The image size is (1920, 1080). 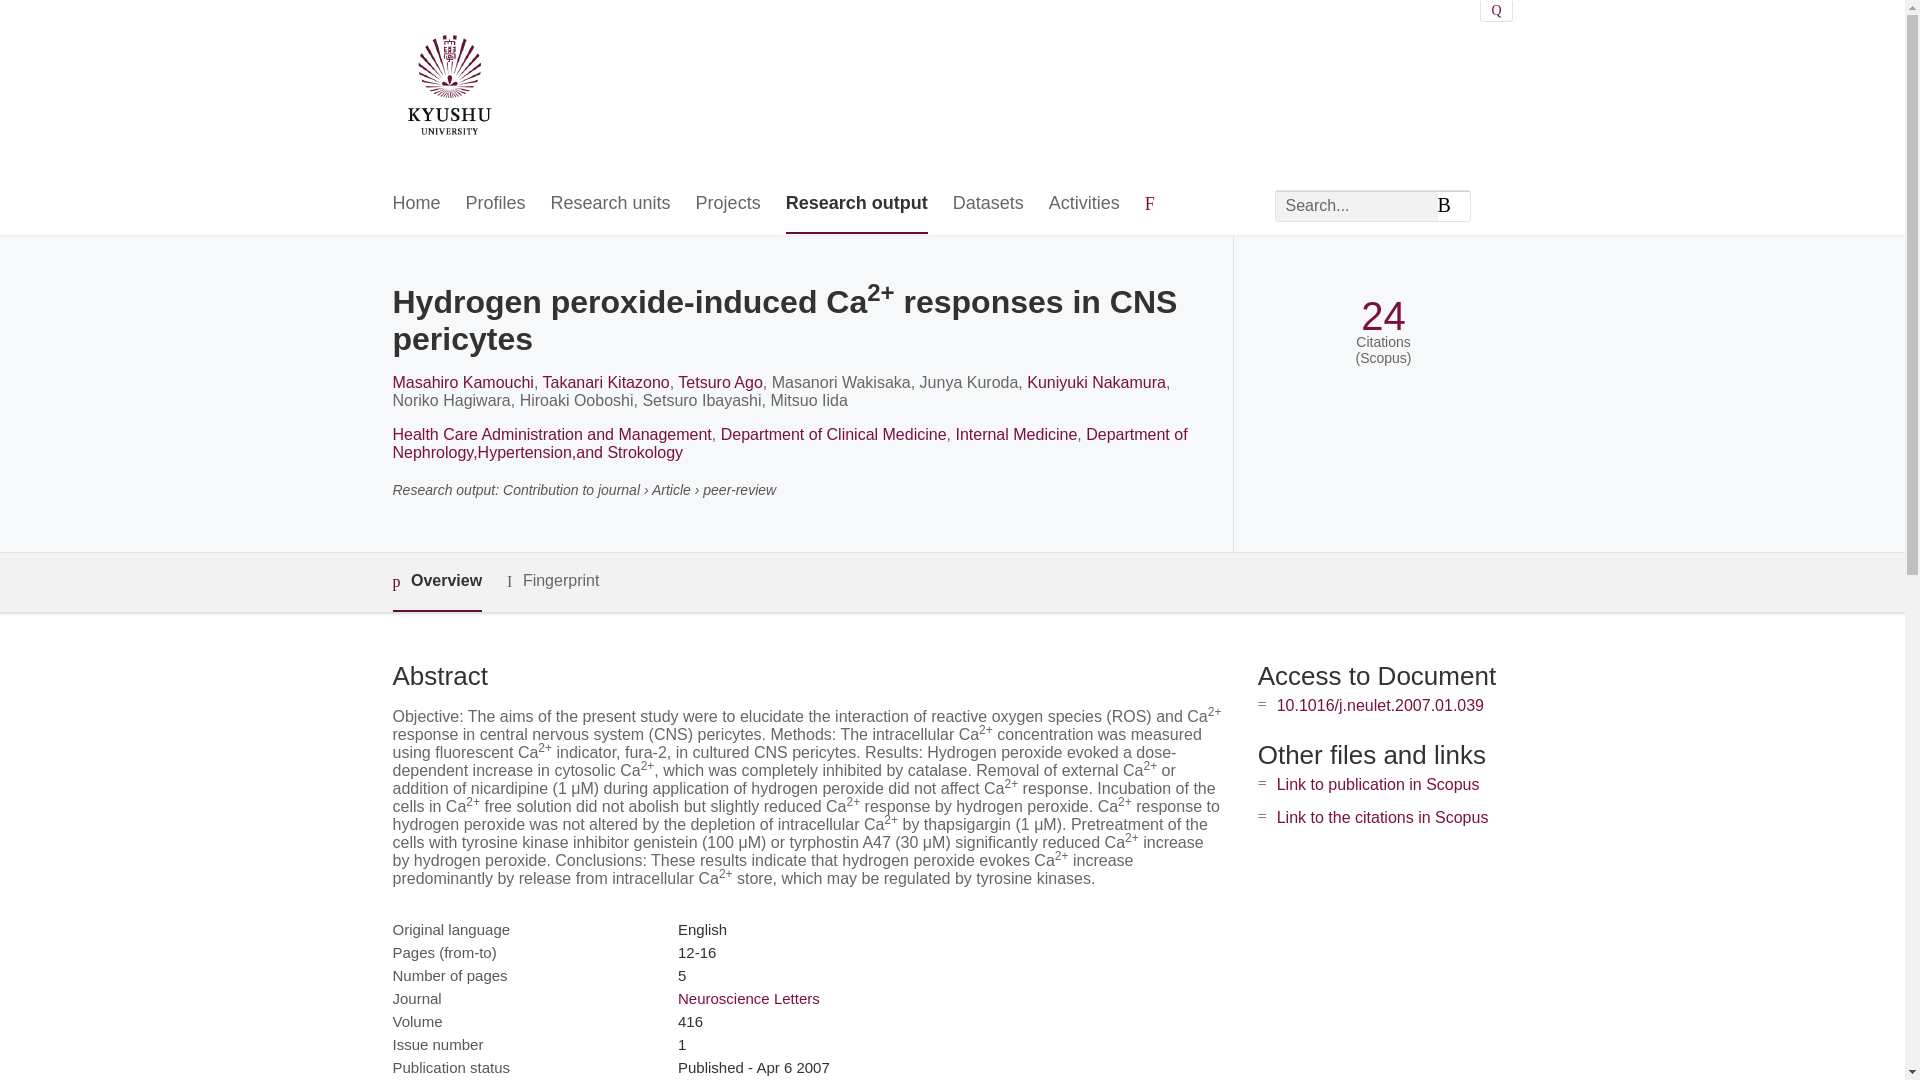 I want to click on Link to the citations in Scopus, so click(x=1382, y=817).